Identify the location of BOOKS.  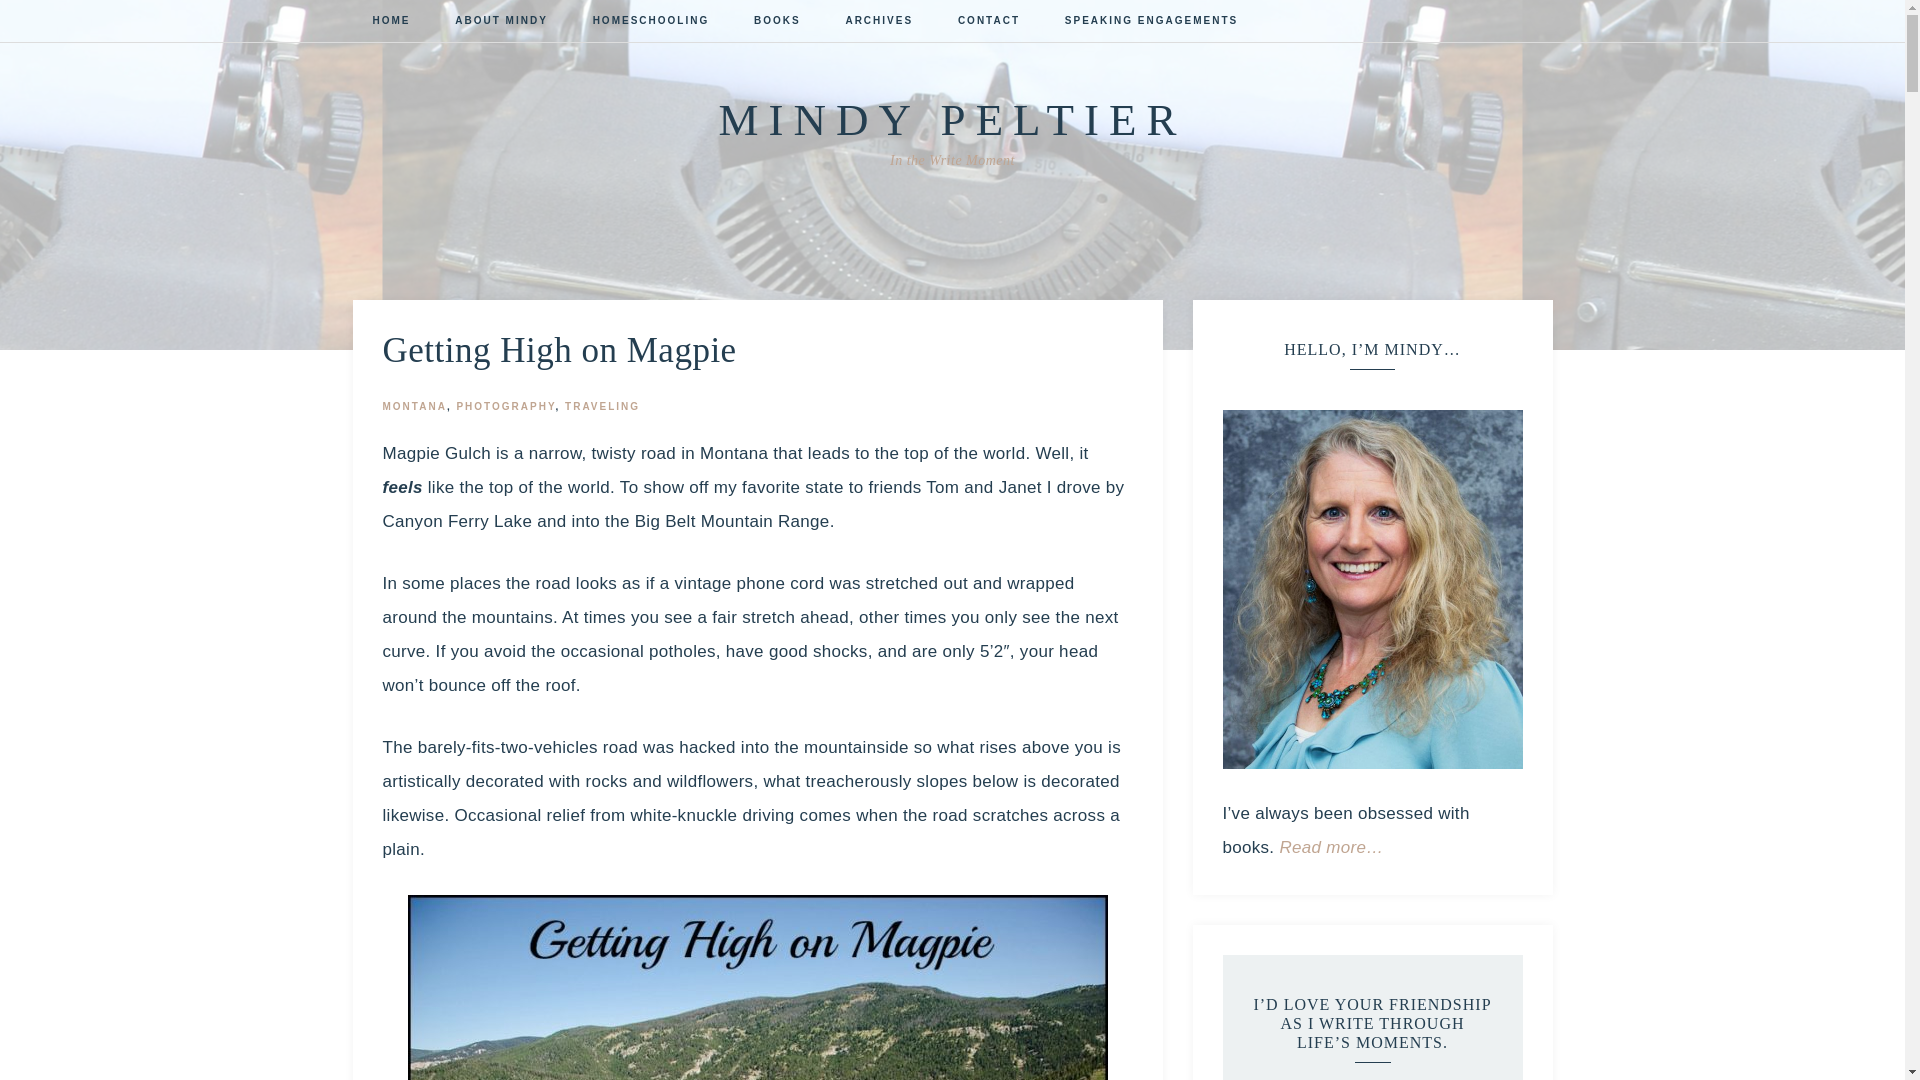
(777, 23).